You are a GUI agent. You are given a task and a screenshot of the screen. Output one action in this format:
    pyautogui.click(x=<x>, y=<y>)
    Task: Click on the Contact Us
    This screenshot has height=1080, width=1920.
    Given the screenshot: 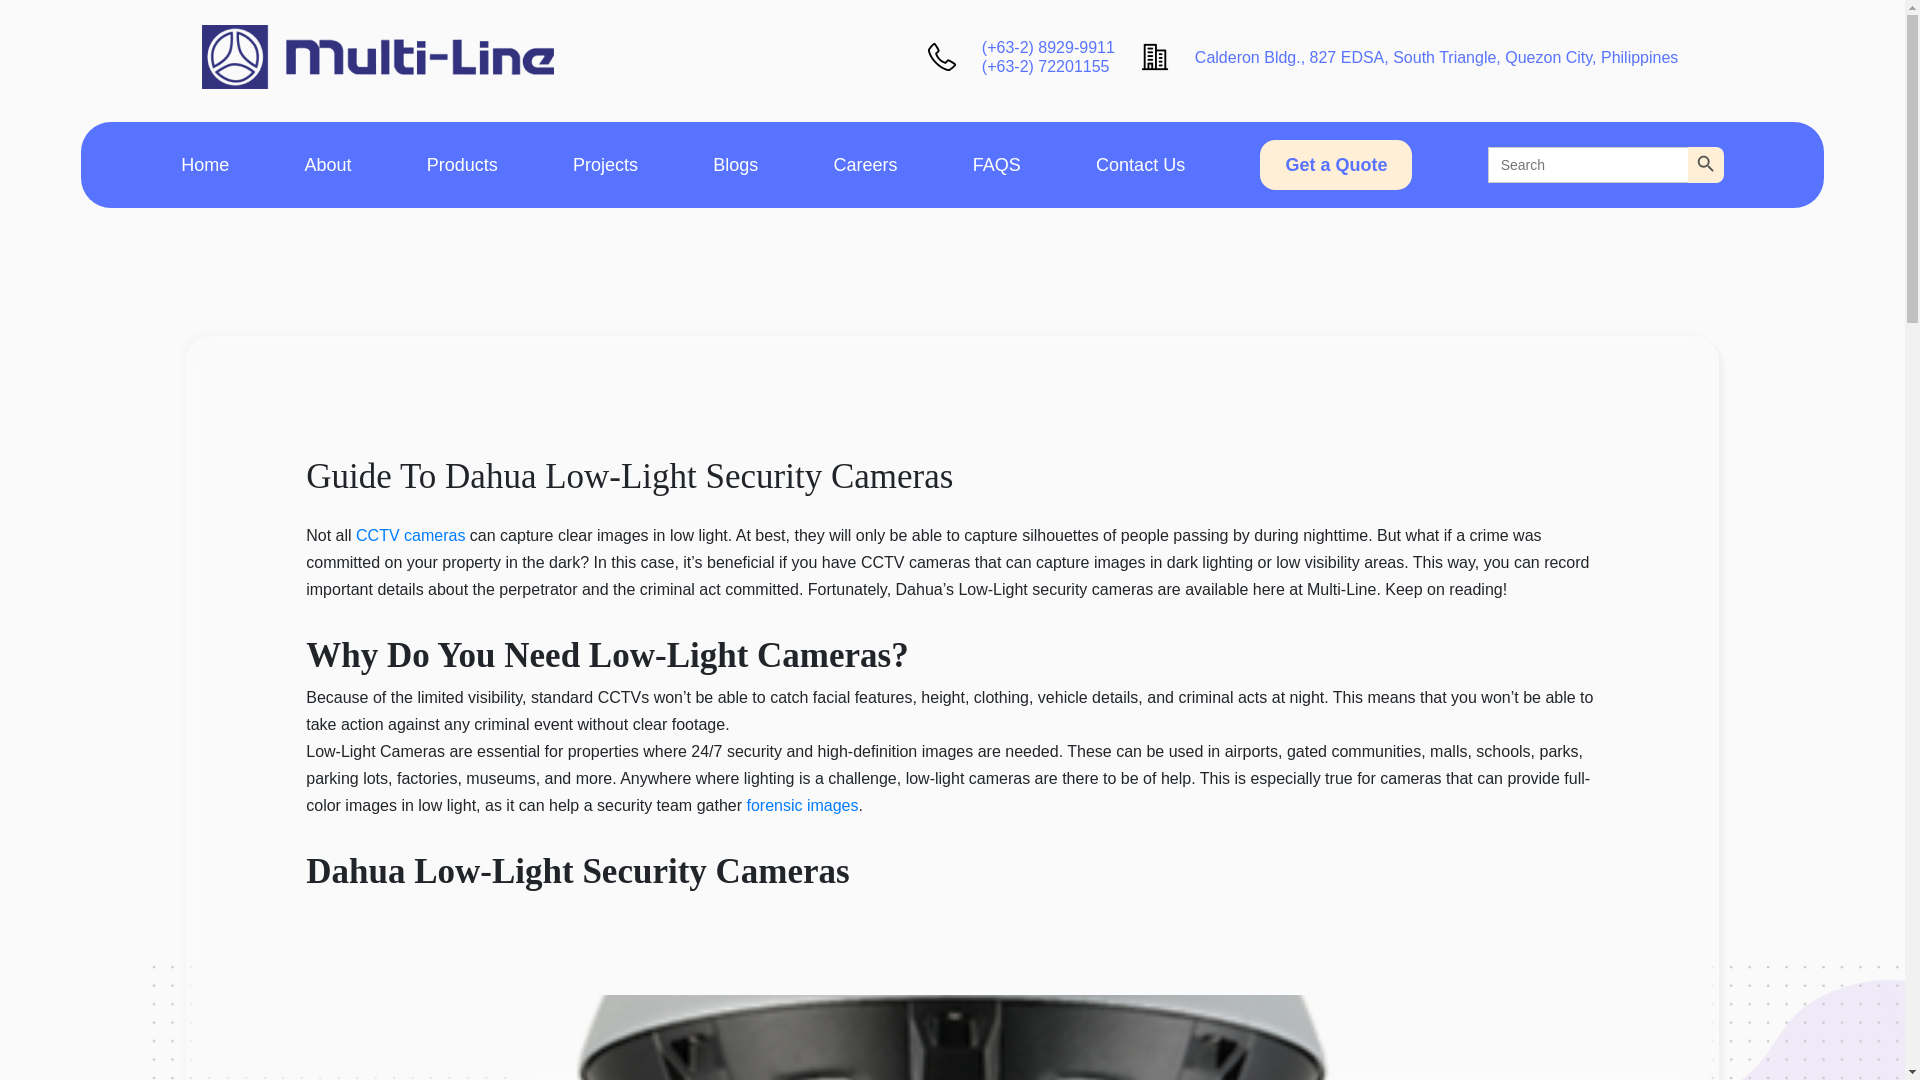 What is the action you would take?
    pyautogui.click(x=1140, y=164)
    